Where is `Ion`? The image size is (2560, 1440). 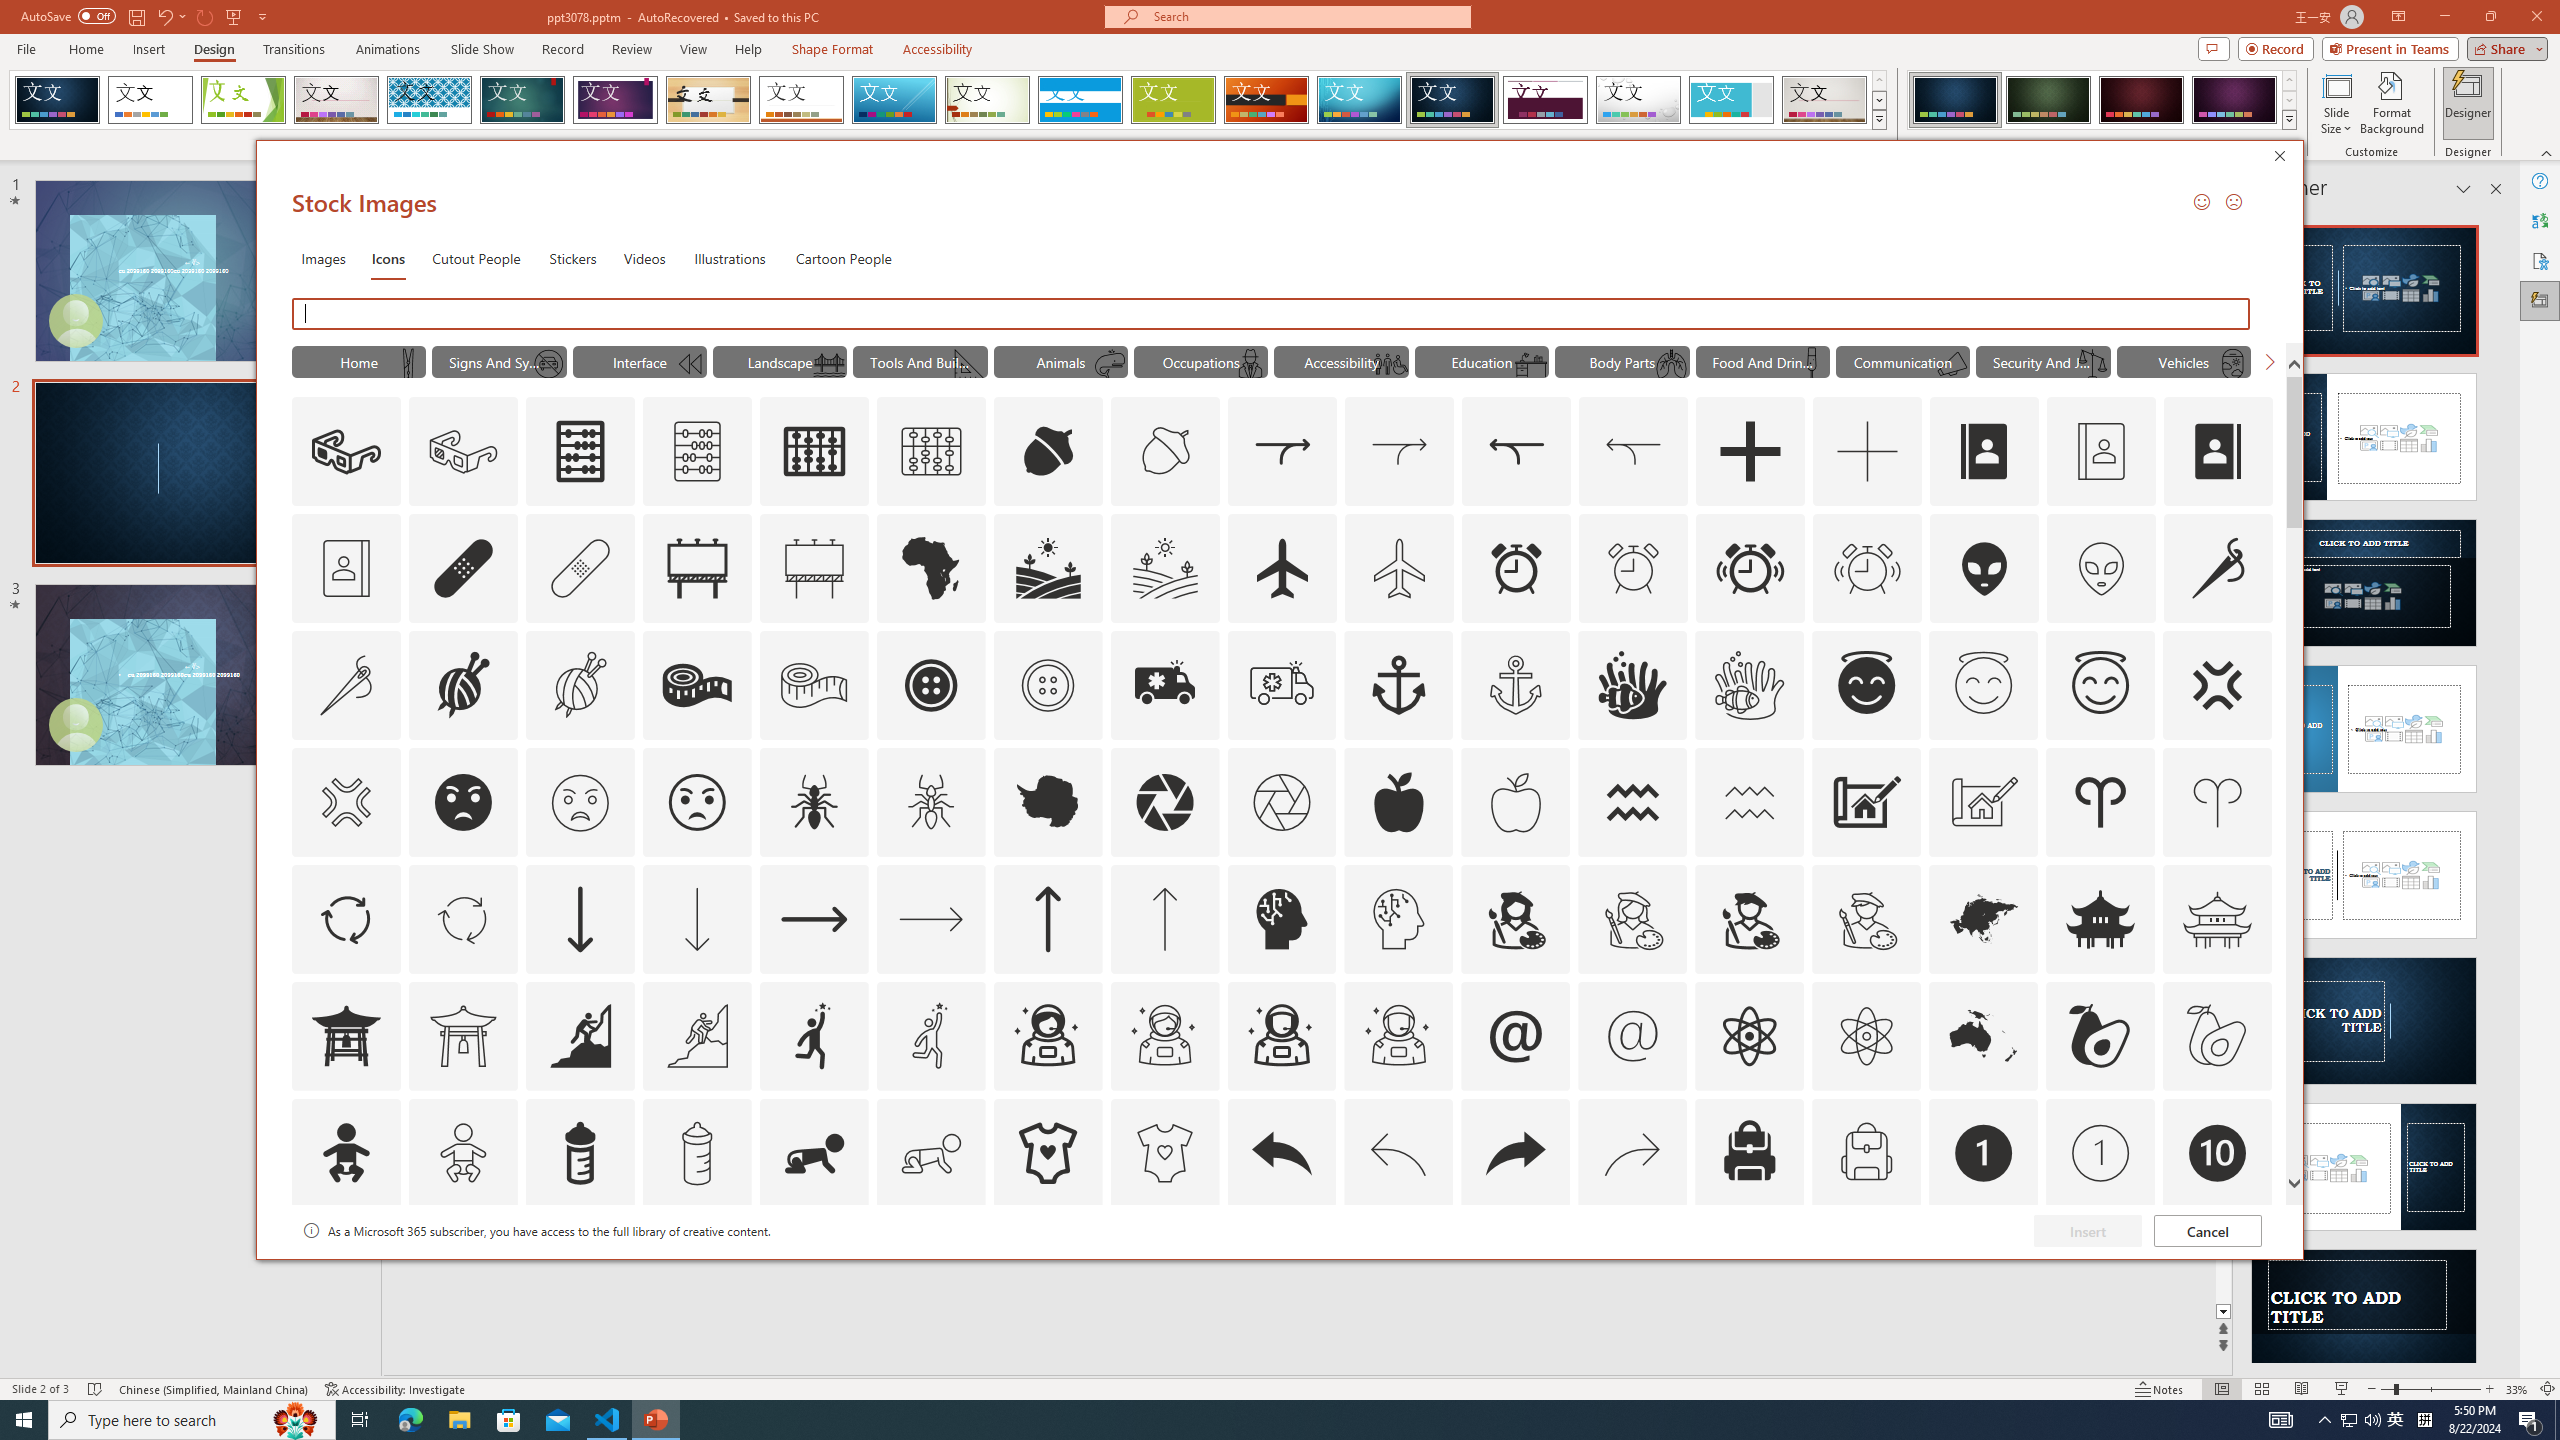
Ion is located at coordinates (522, 100).